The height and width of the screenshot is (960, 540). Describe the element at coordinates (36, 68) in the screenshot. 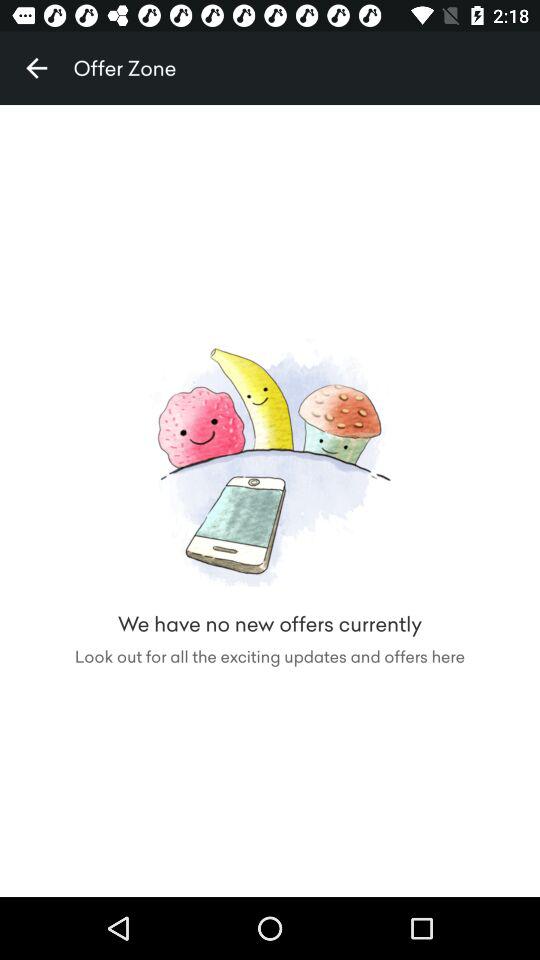

I see `tap the item next to the offer zone icon` at that location.